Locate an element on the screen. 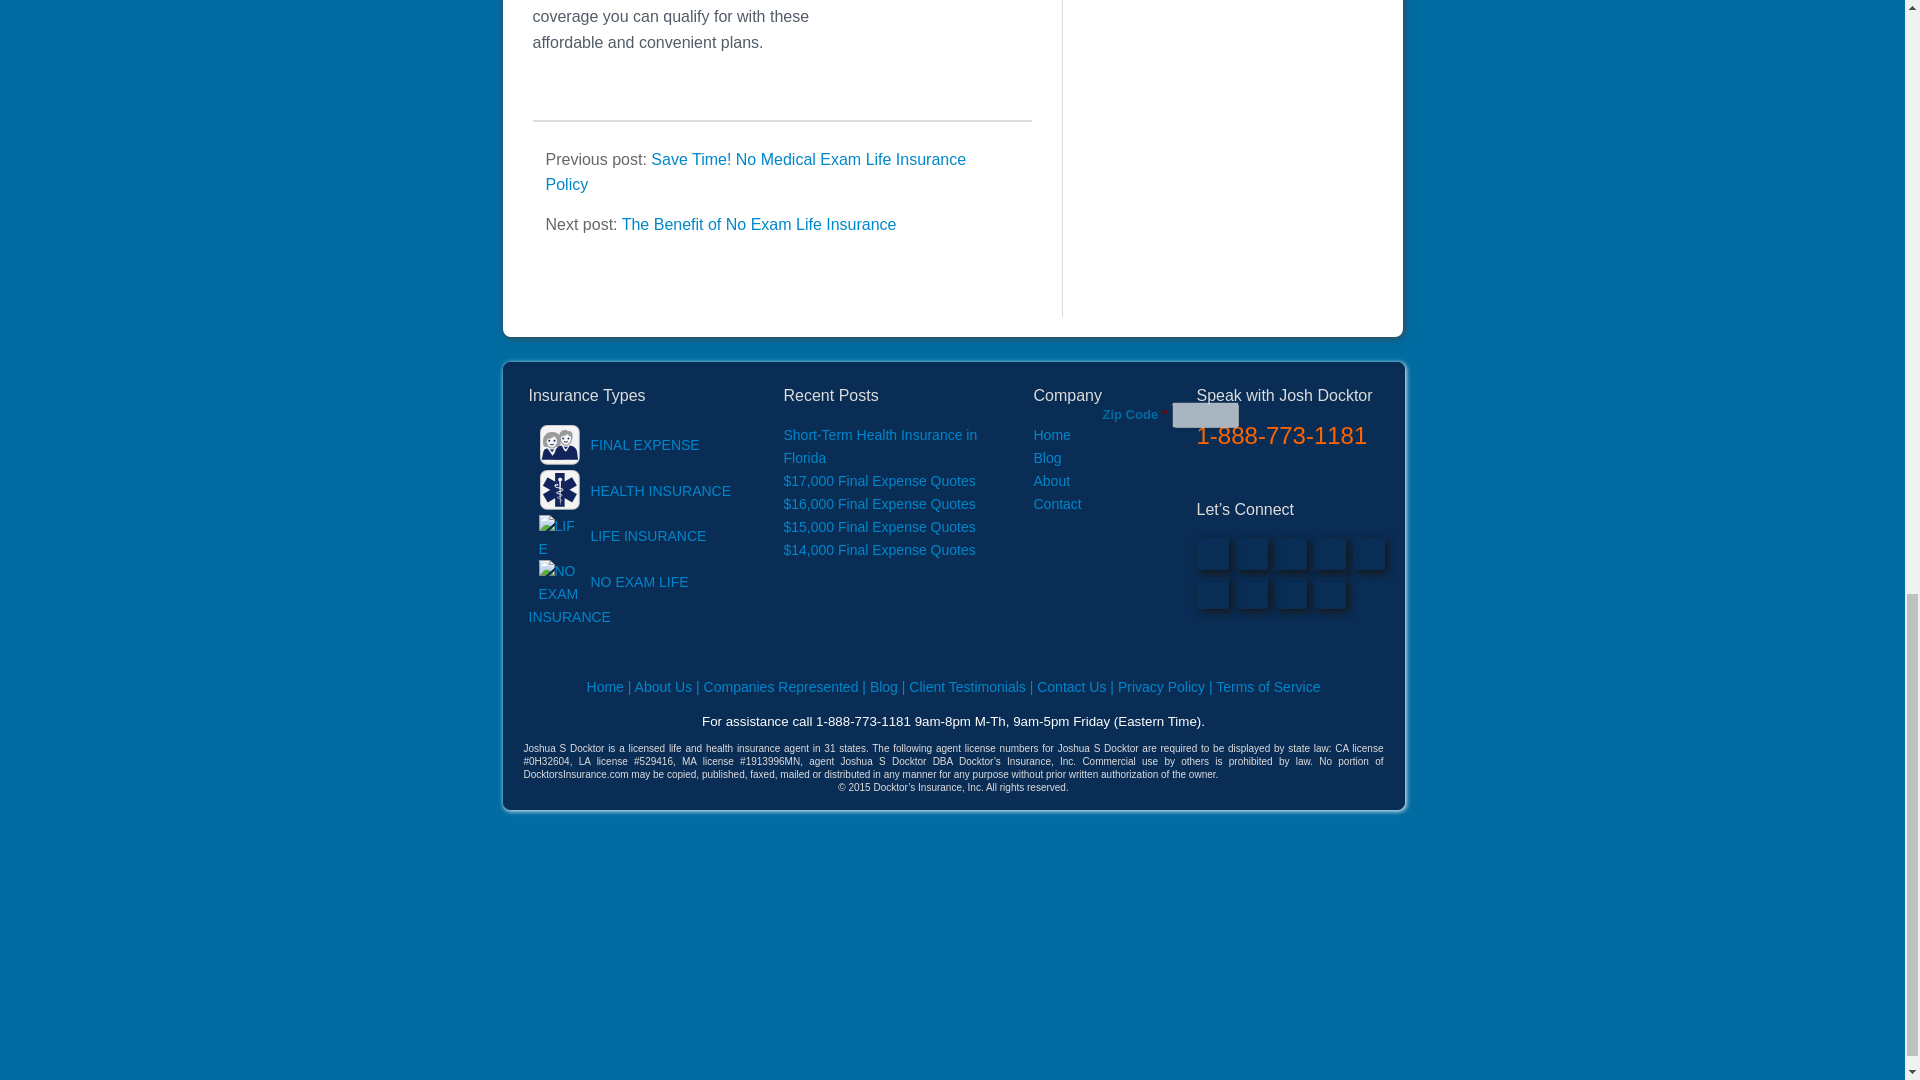  LIFE INSURANCE is located at coordinates (617, 536).